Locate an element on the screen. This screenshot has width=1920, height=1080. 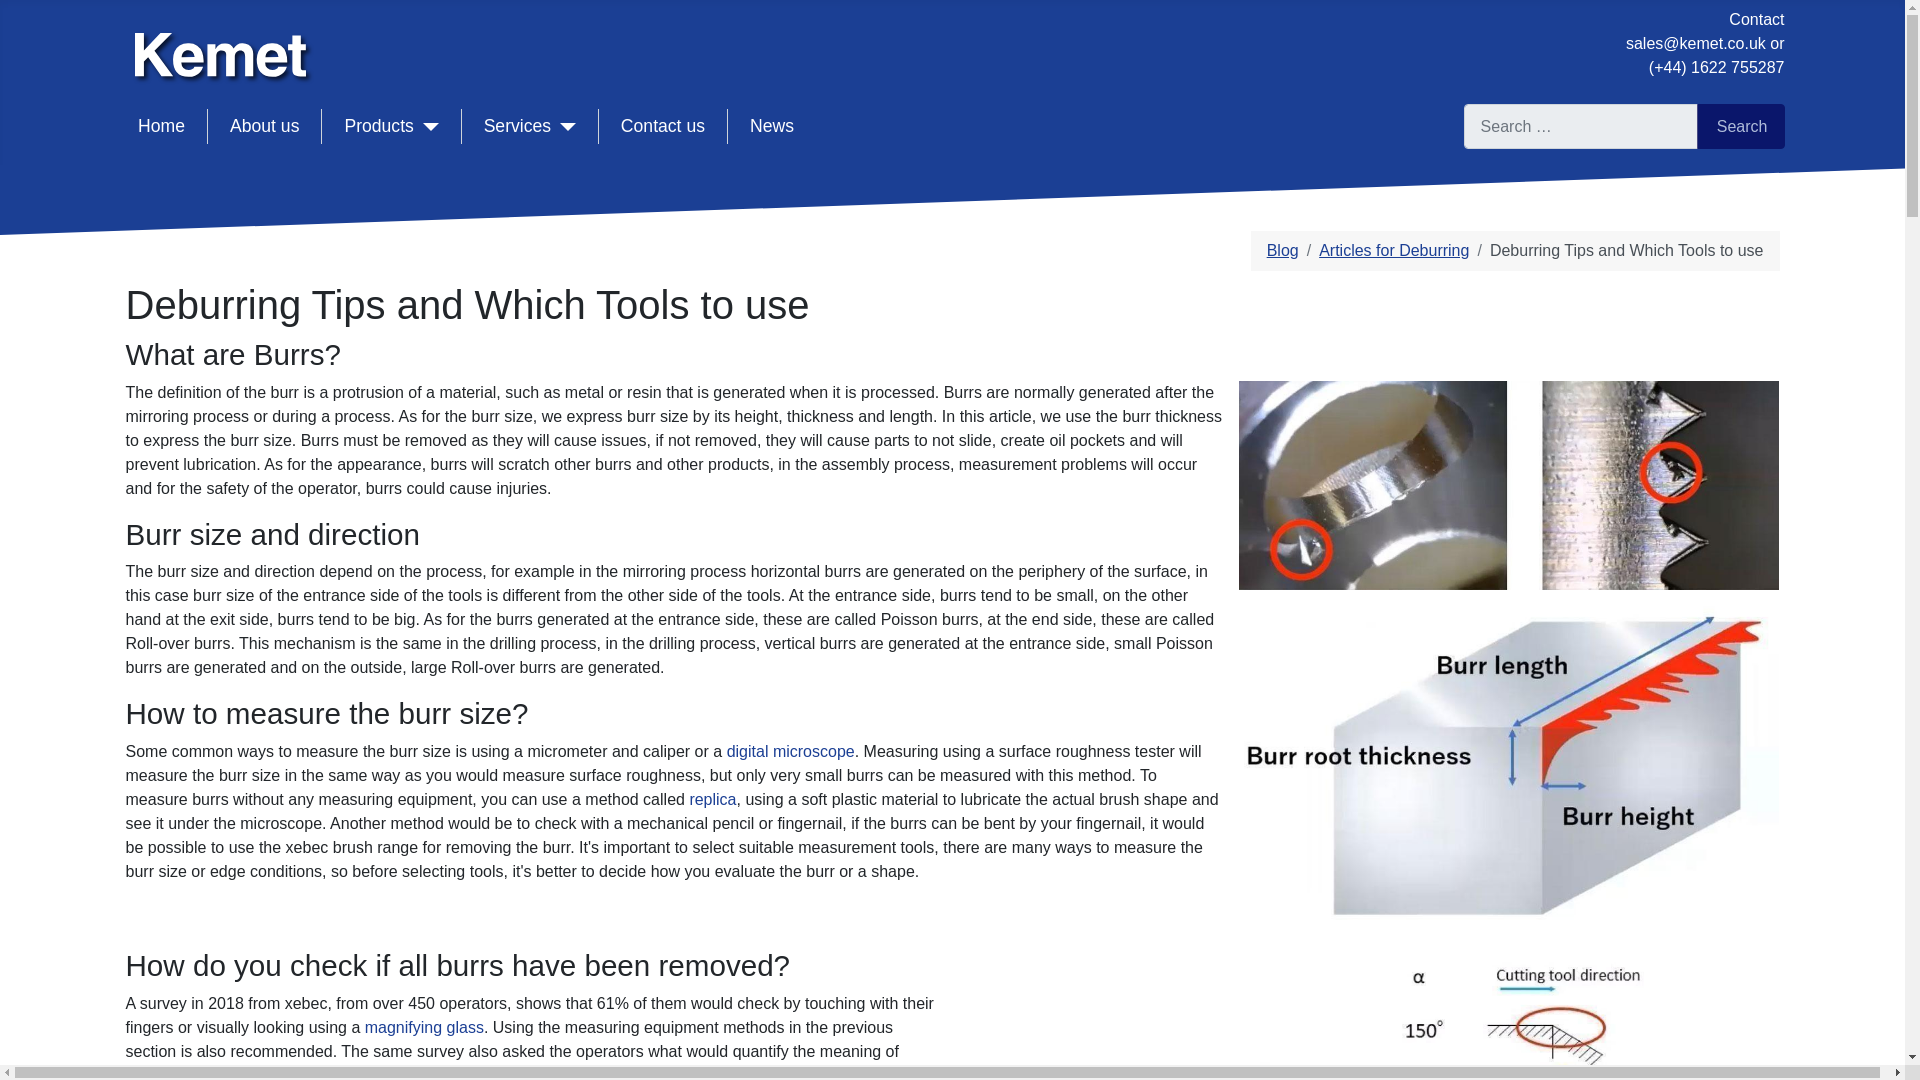
Contact us is located at coordinates (662, 126).